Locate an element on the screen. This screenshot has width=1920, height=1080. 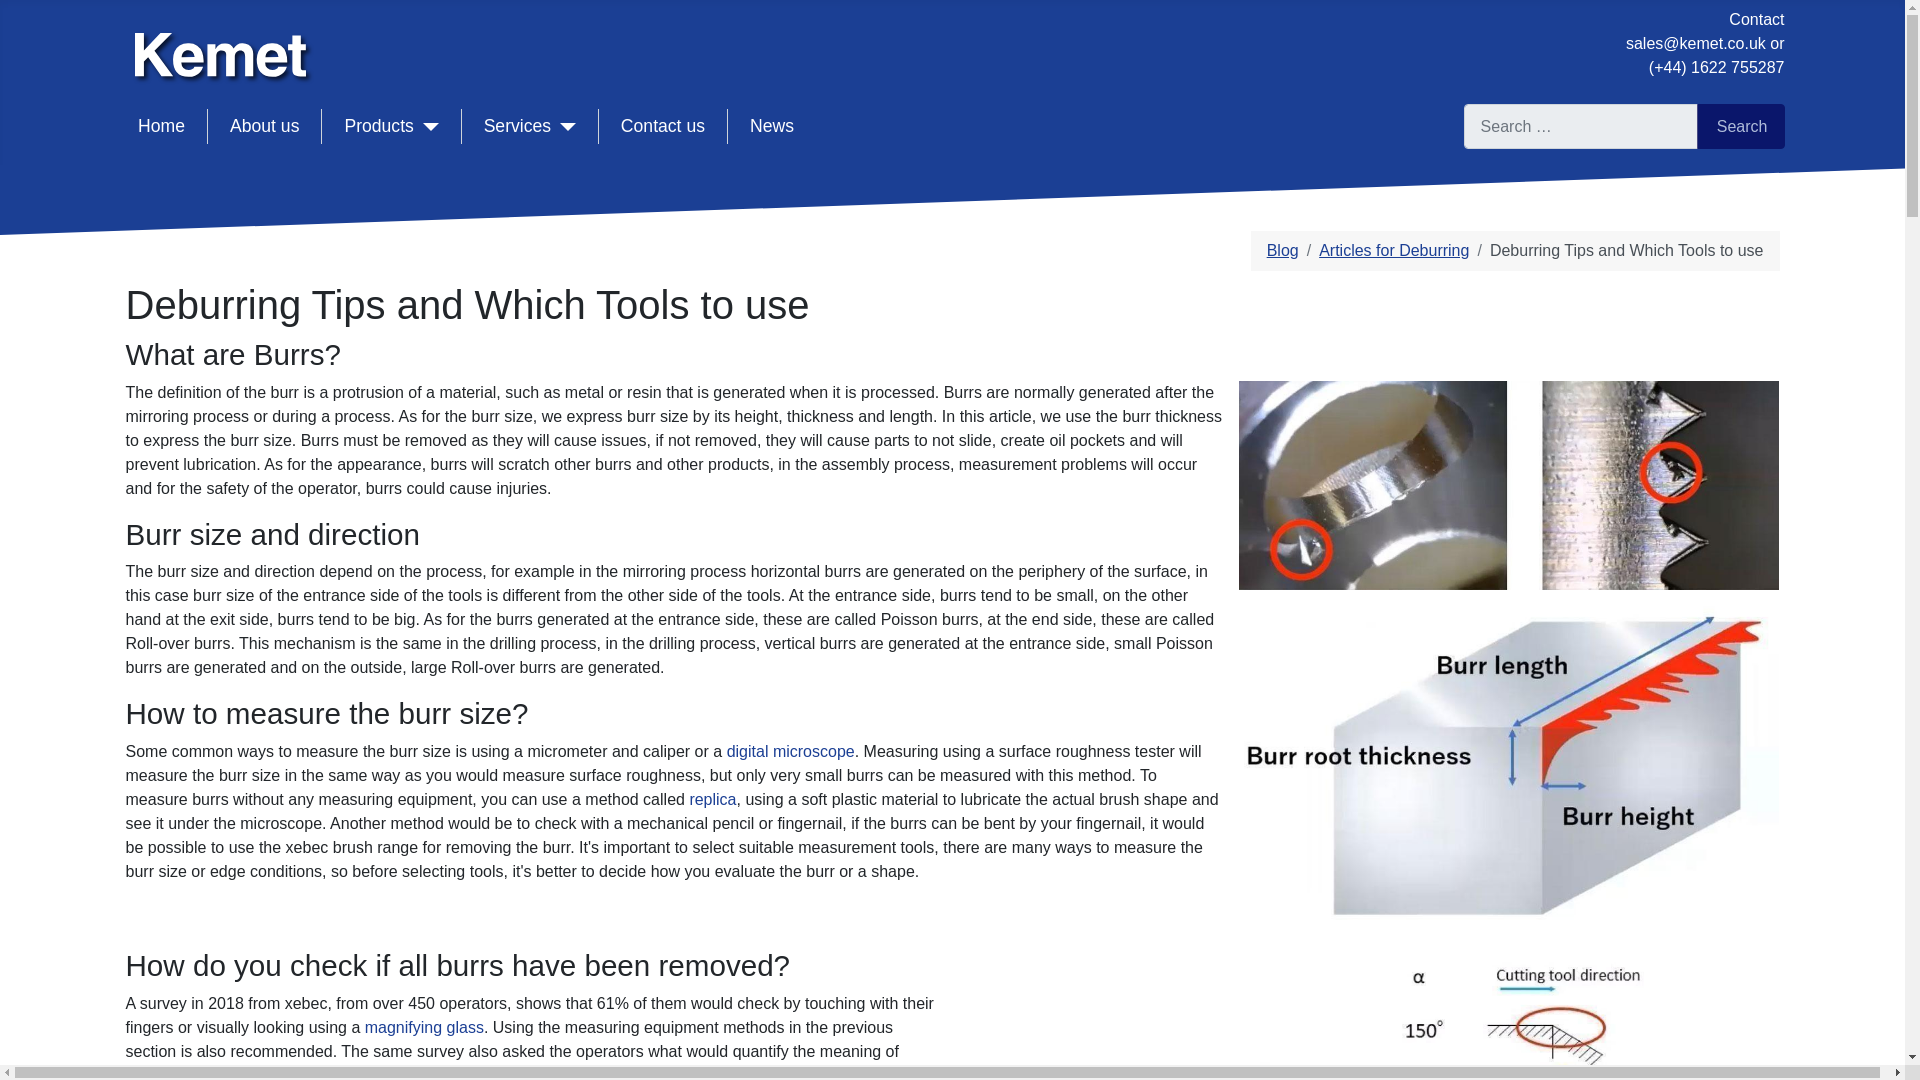
Contact us is located at coordinates (662, 126).